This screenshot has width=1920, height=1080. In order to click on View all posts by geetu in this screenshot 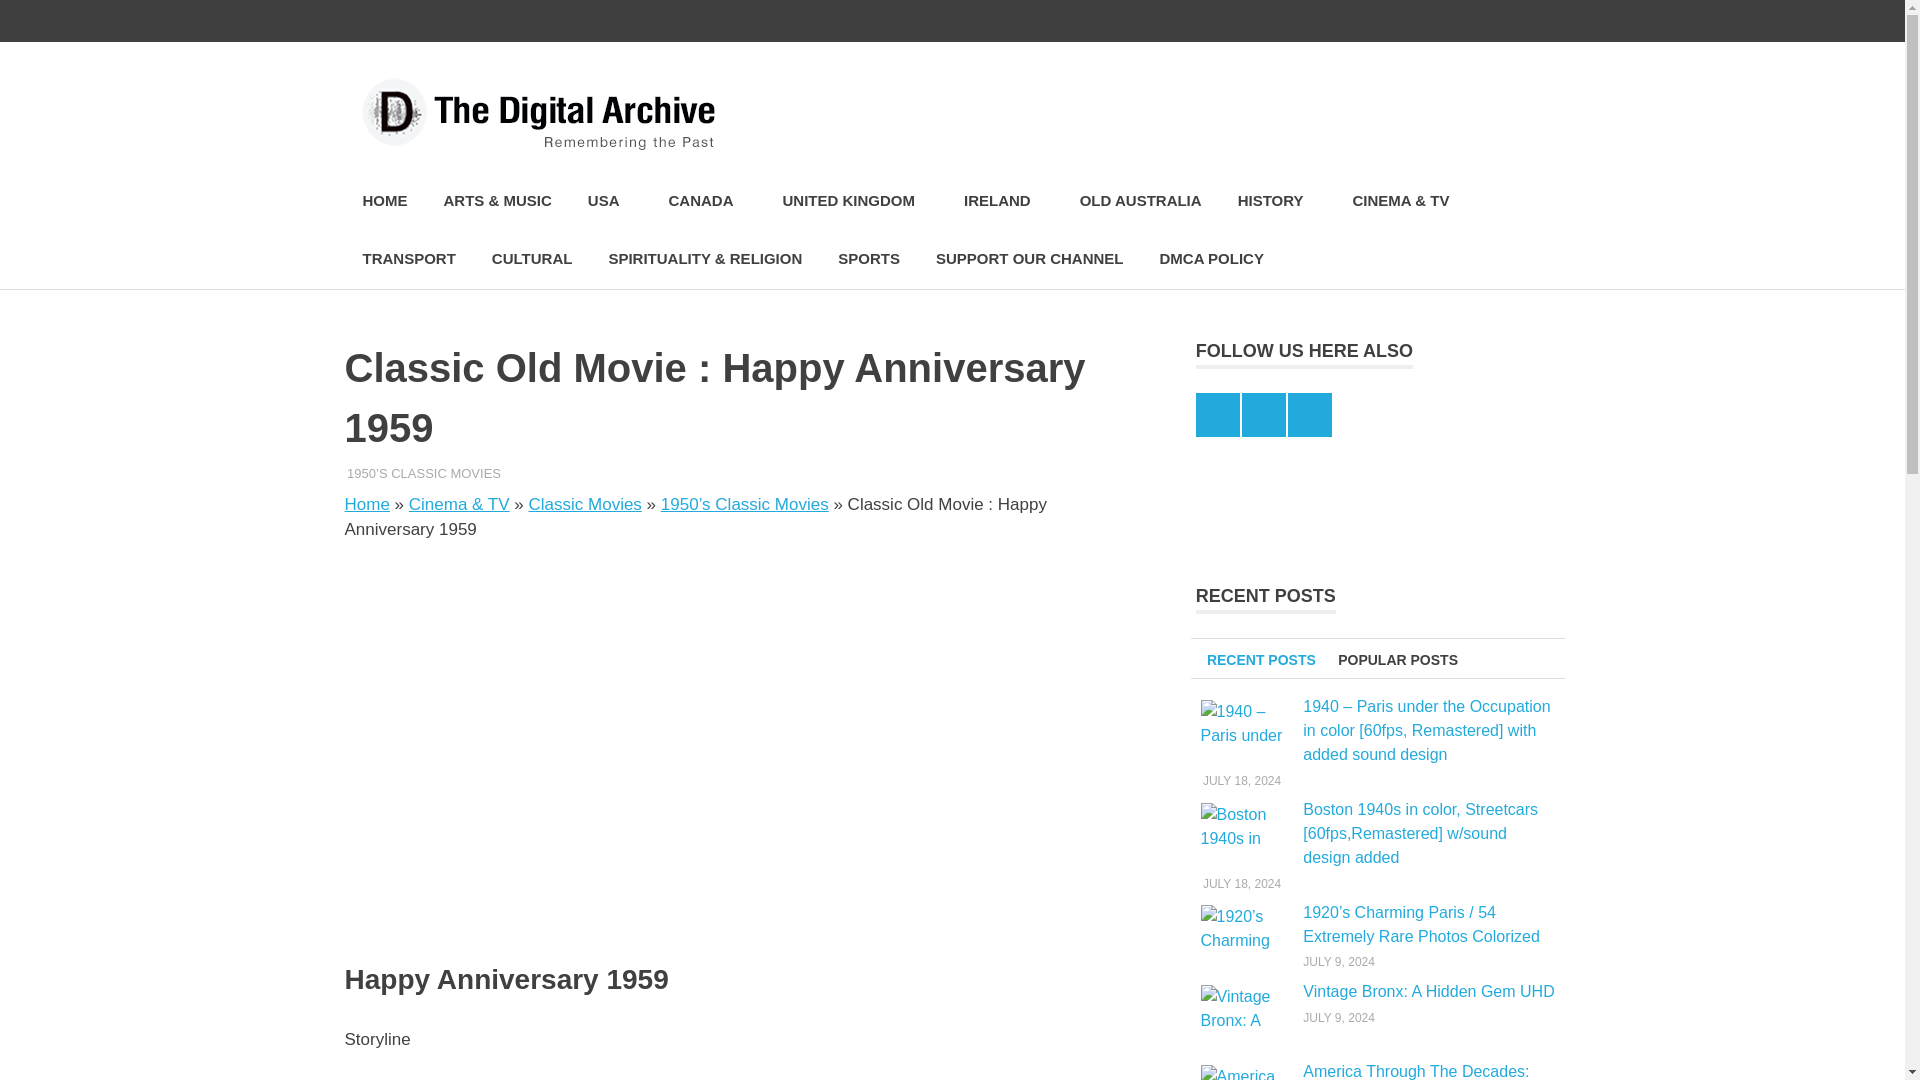, I will do `click(369, 472)`.